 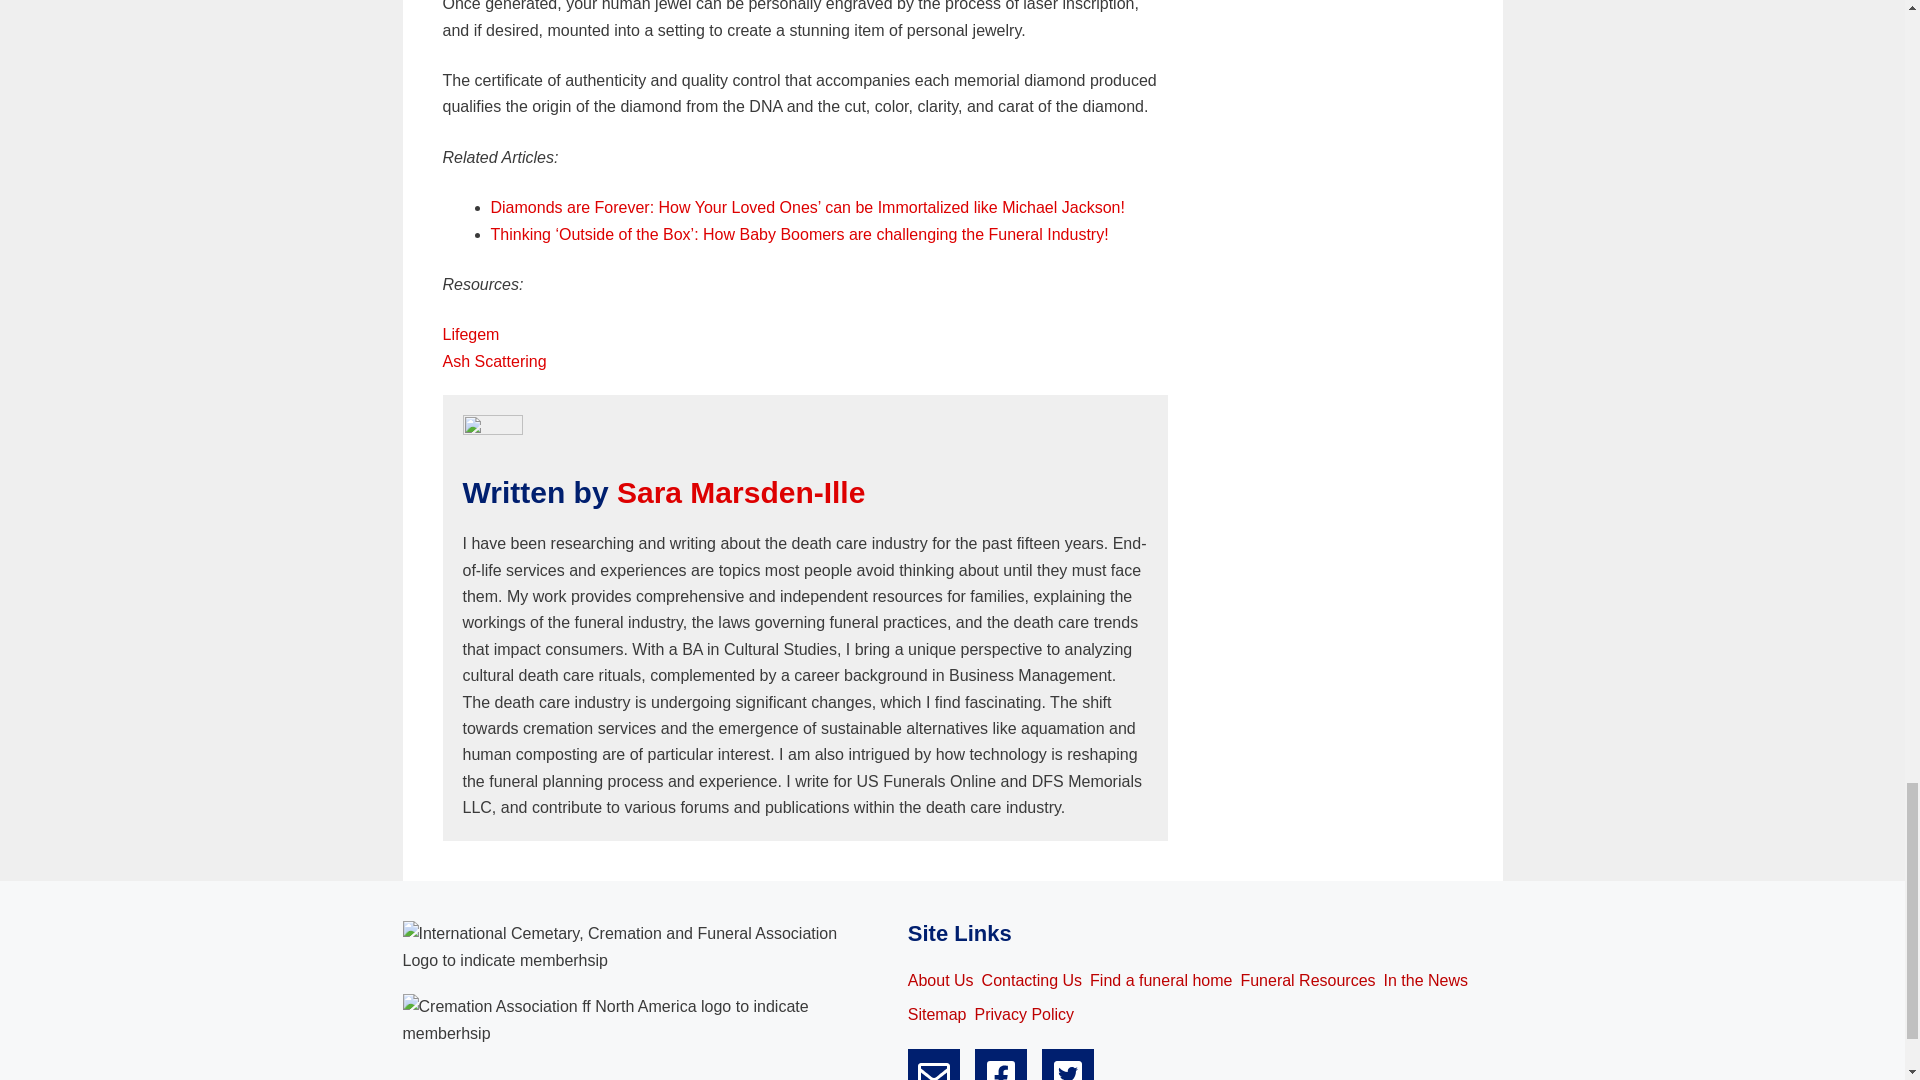 I want to click on In the News, so click(x=1426, y=980).